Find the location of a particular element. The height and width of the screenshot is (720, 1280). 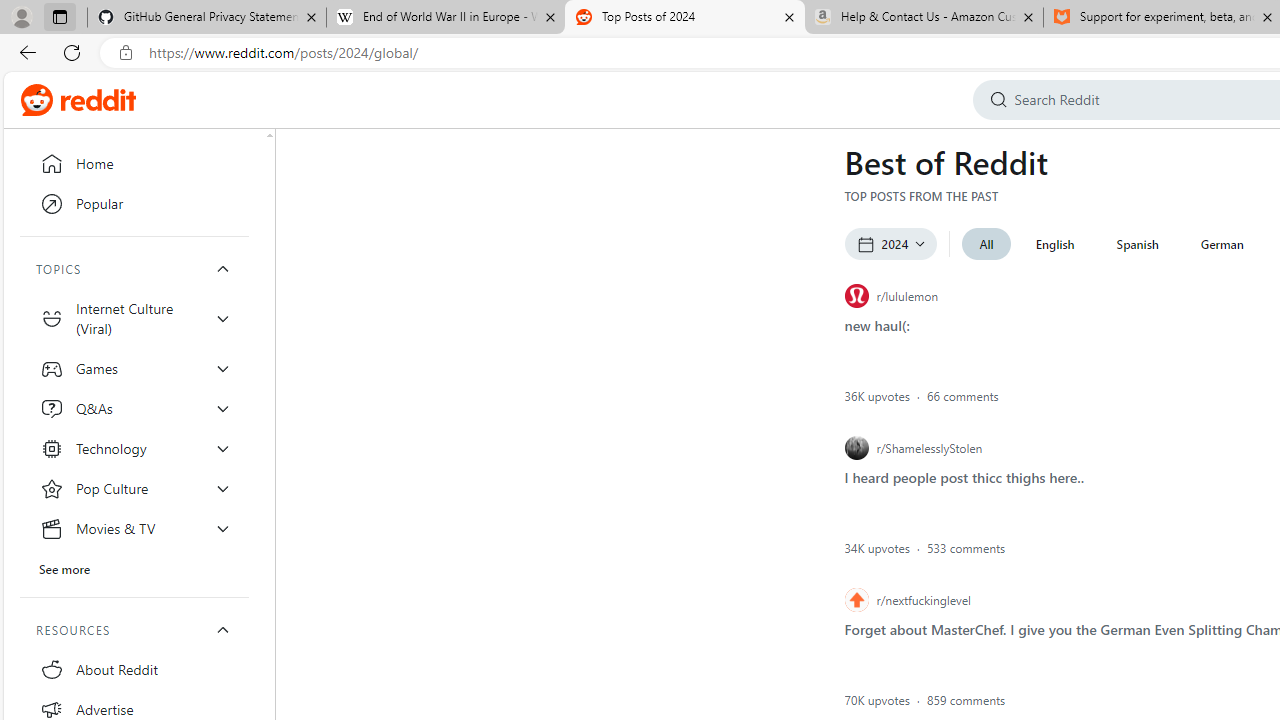

Top Posts of 2024 is located at coordinates (684, 18).